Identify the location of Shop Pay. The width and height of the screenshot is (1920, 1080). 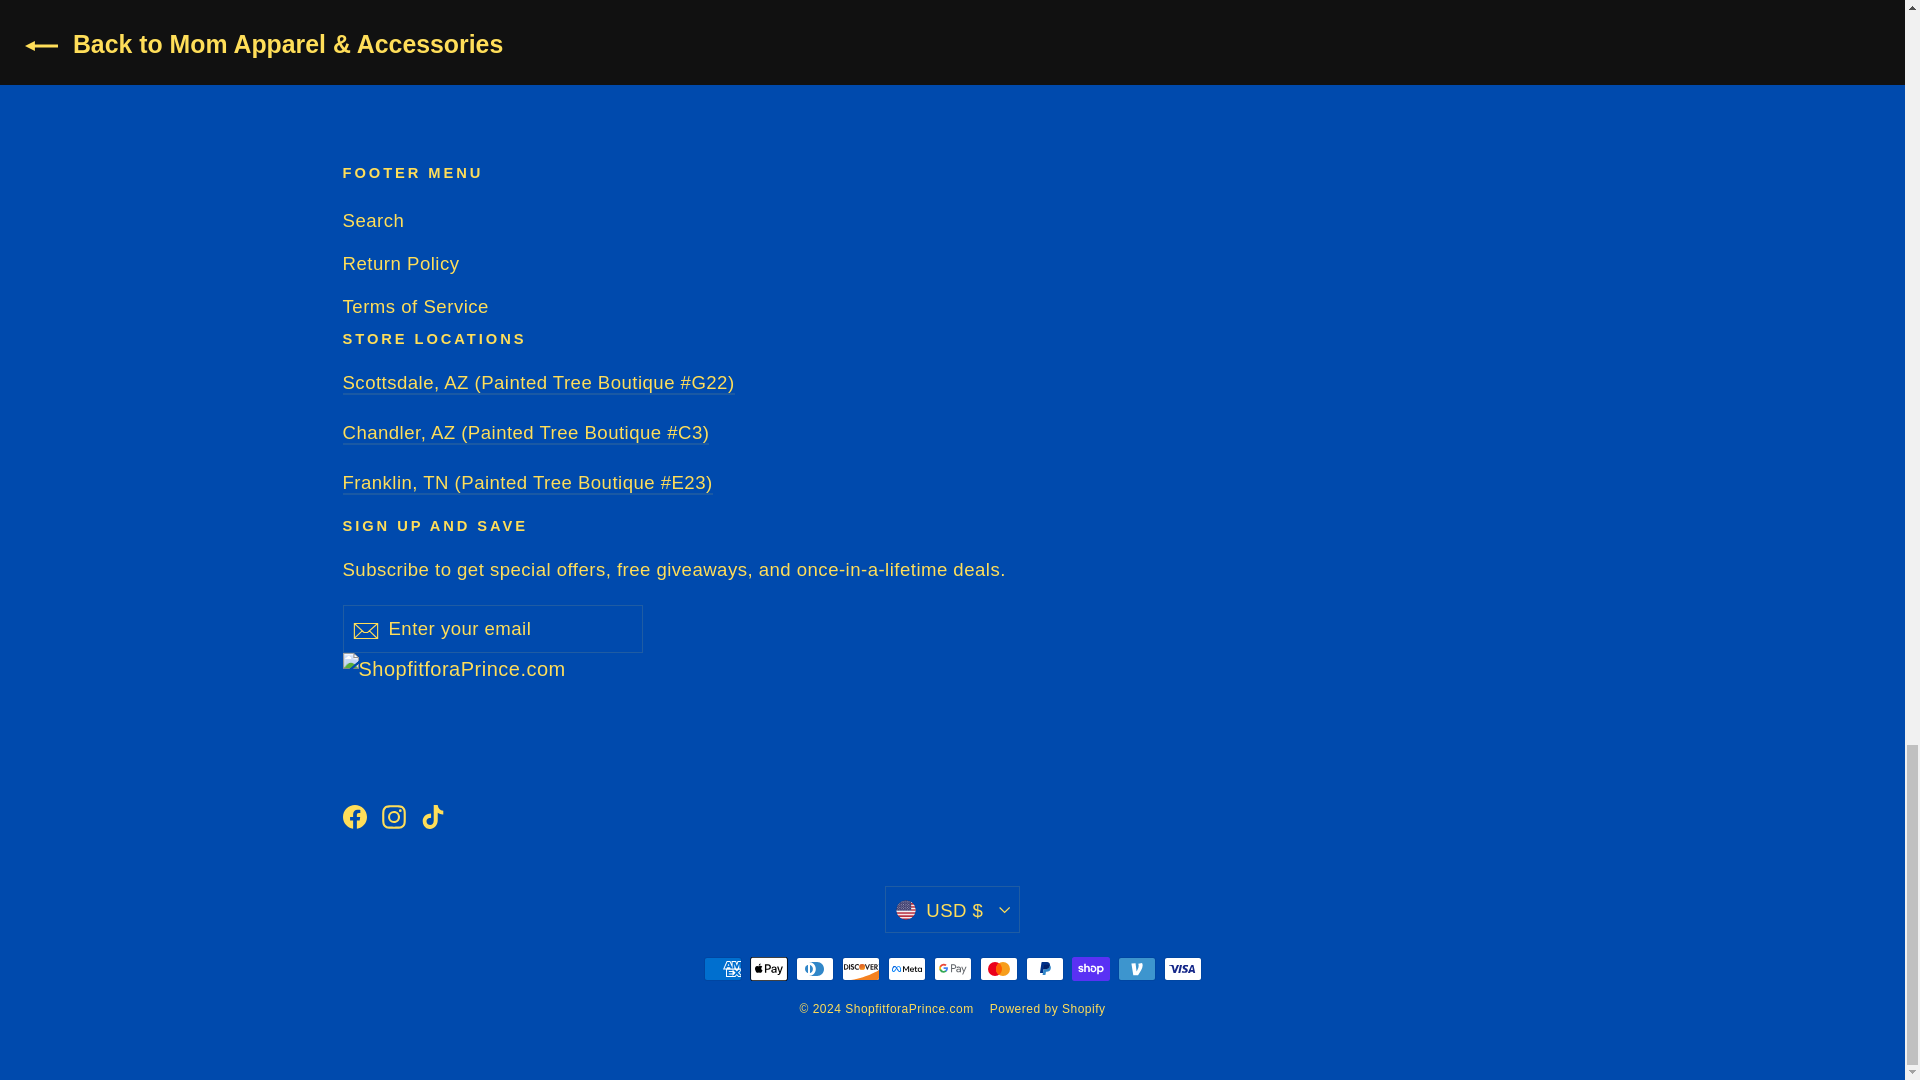
(1090, 968).